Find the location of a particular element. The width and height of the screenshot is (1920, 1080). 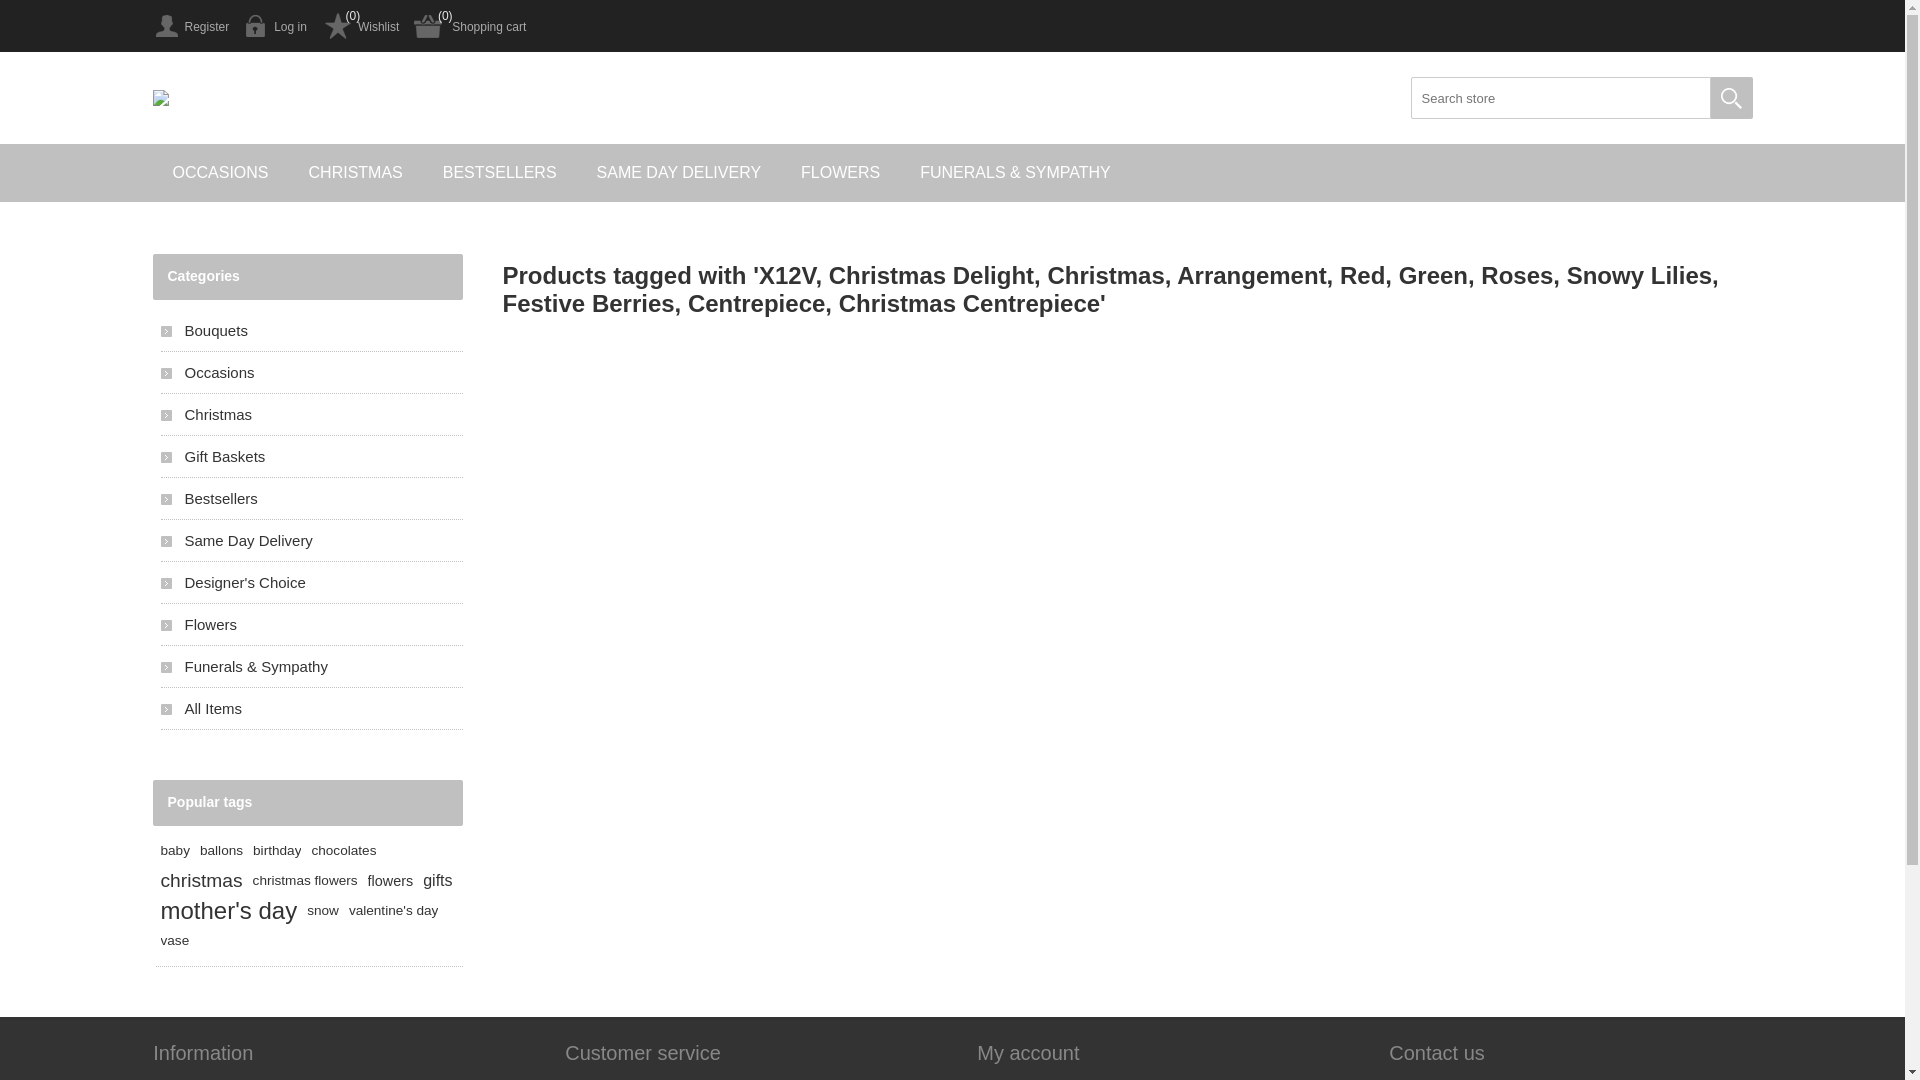

Search is located at coordinates (1731, 98).